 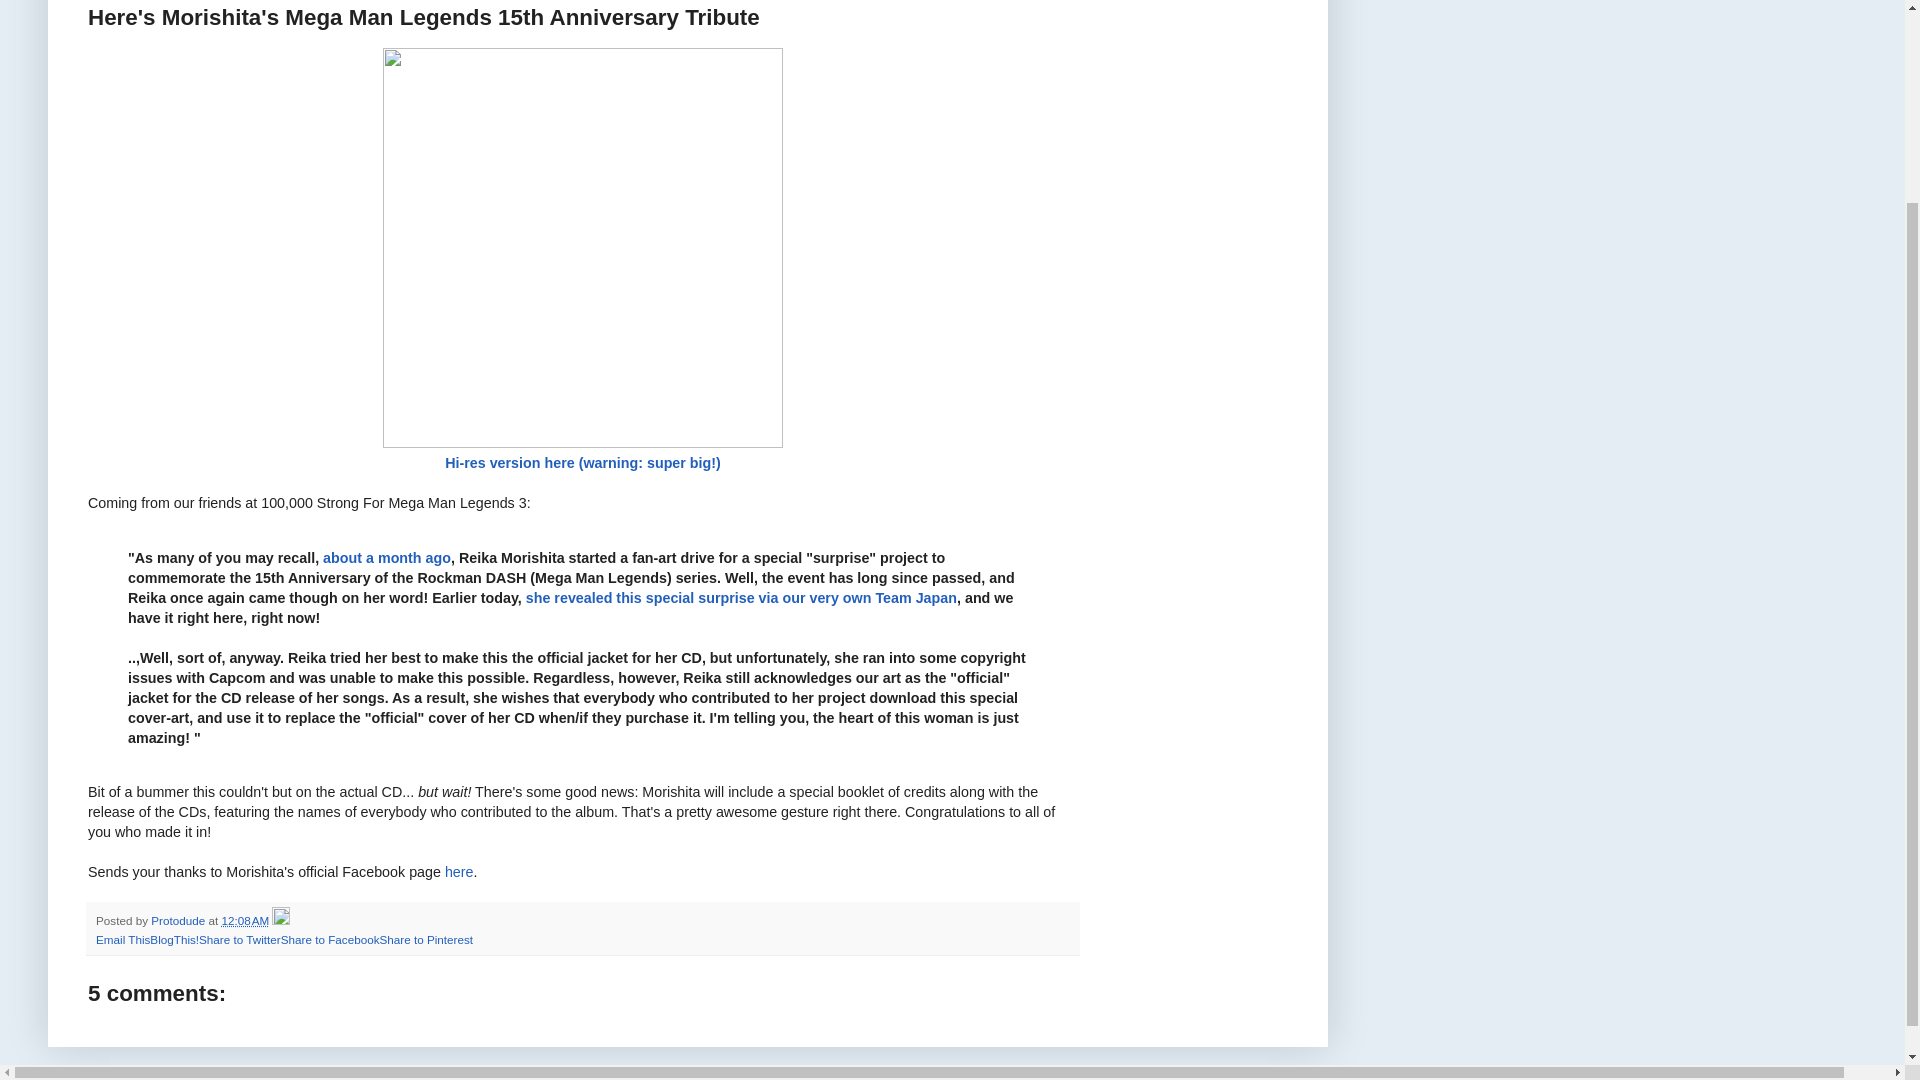 I want to click on here, so click(x=460, y=872).